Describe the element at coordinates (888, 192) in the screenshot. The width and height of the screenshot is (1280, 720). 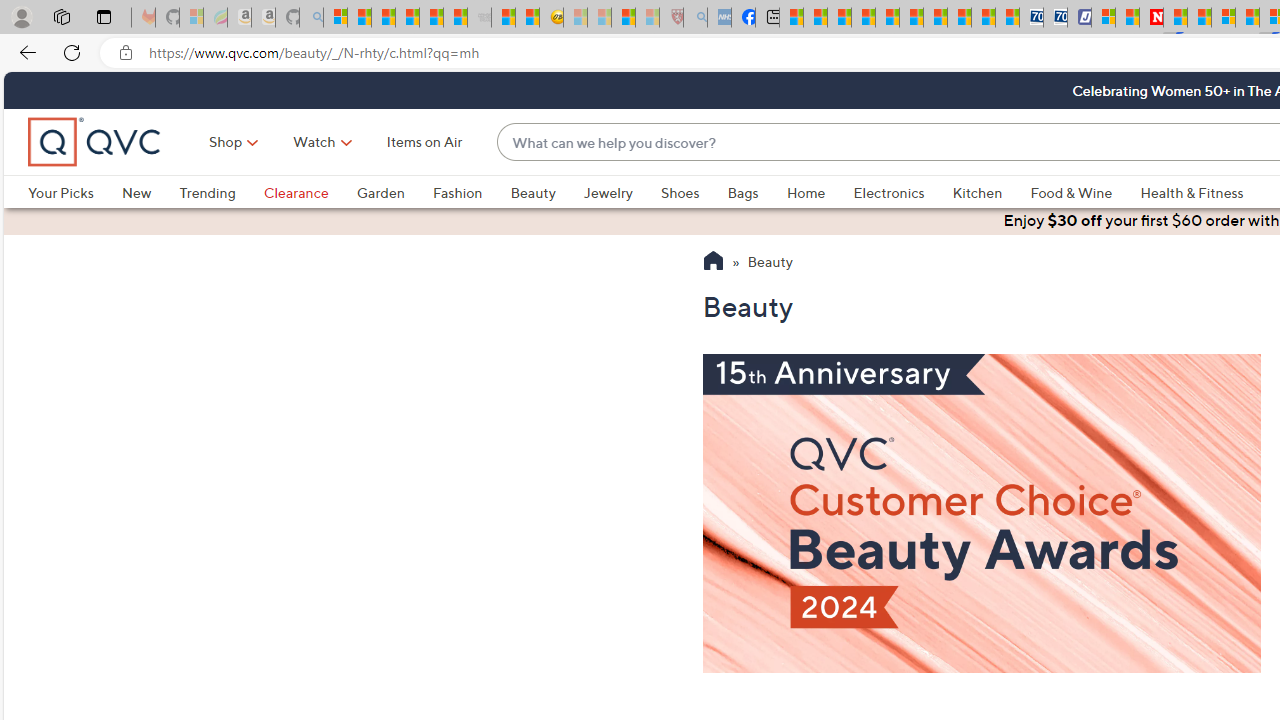
I see `Electronics` at that location.